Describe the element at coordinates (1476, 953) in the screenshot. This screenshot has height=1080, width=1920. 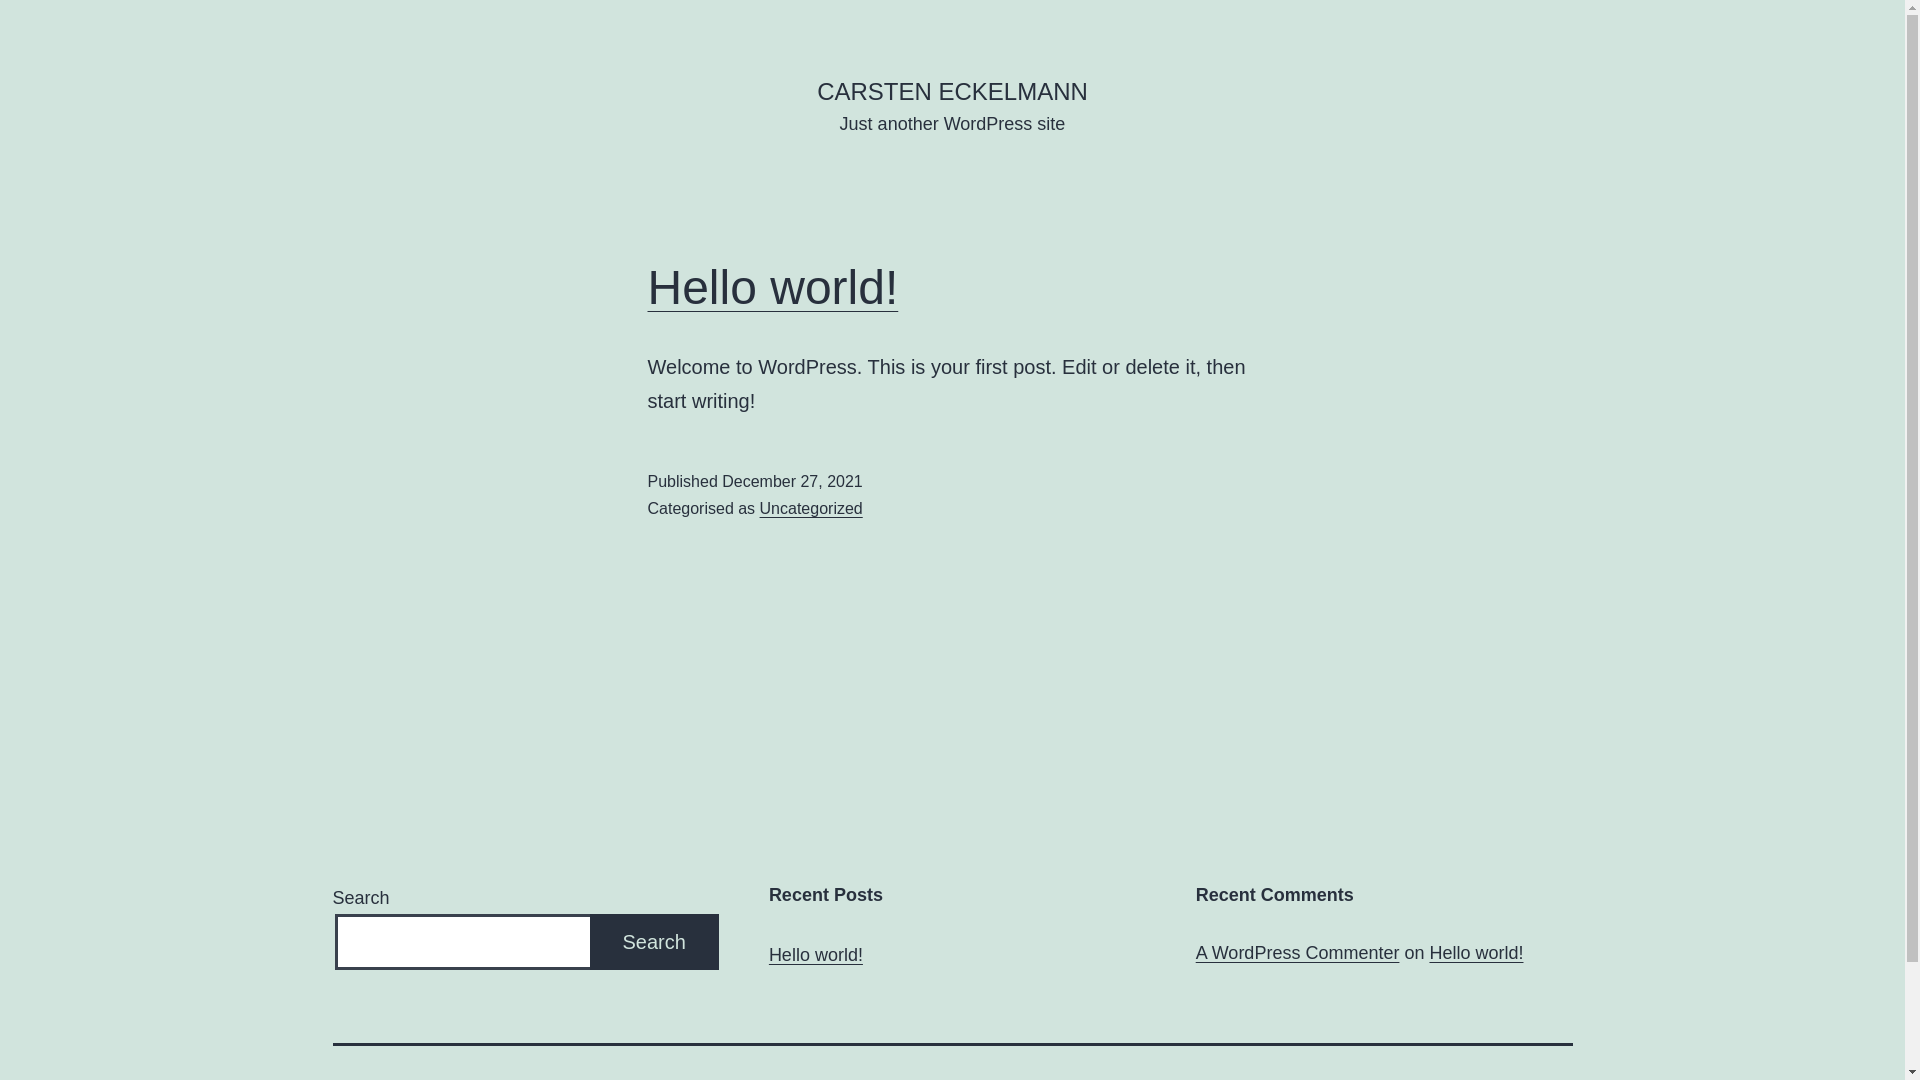
I see `Hello world!` at that location.